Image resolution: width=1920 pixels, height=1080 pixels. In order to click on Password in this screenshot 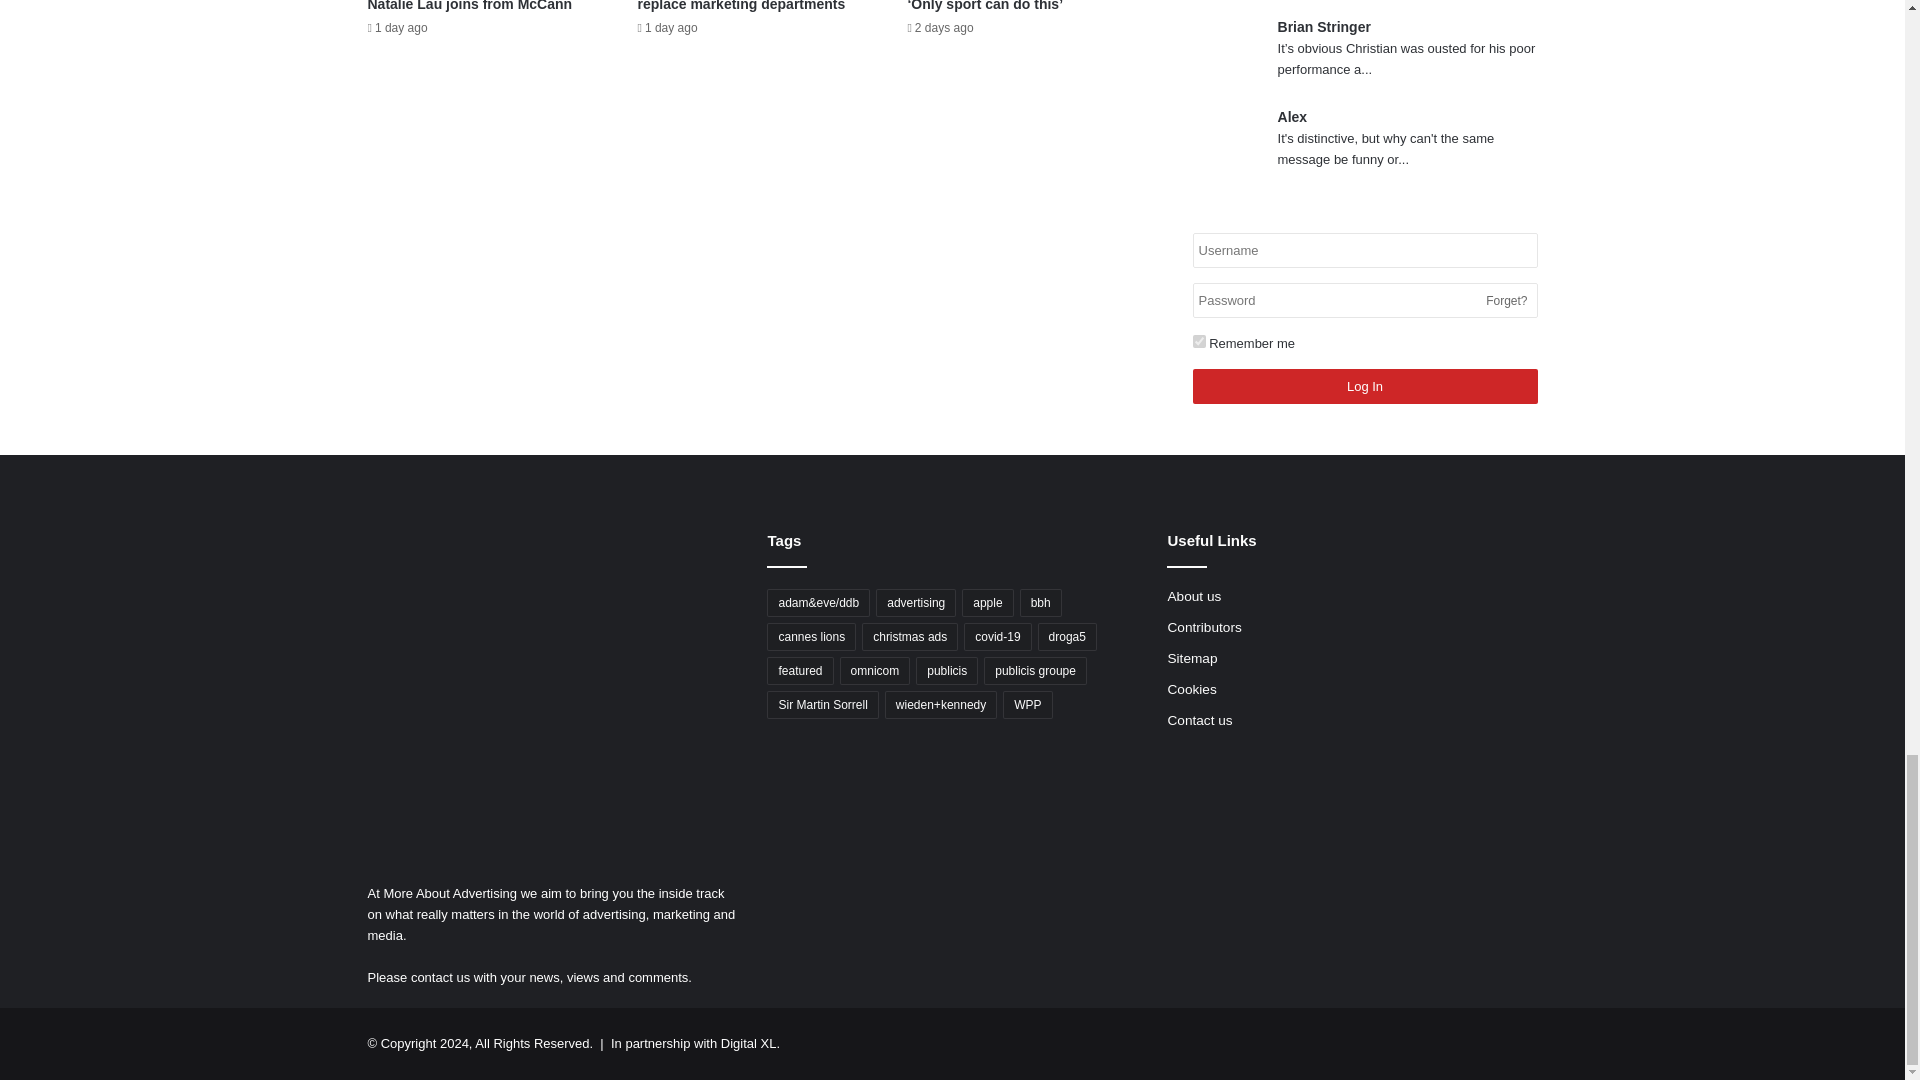, I will do `click(1364, 300)`.